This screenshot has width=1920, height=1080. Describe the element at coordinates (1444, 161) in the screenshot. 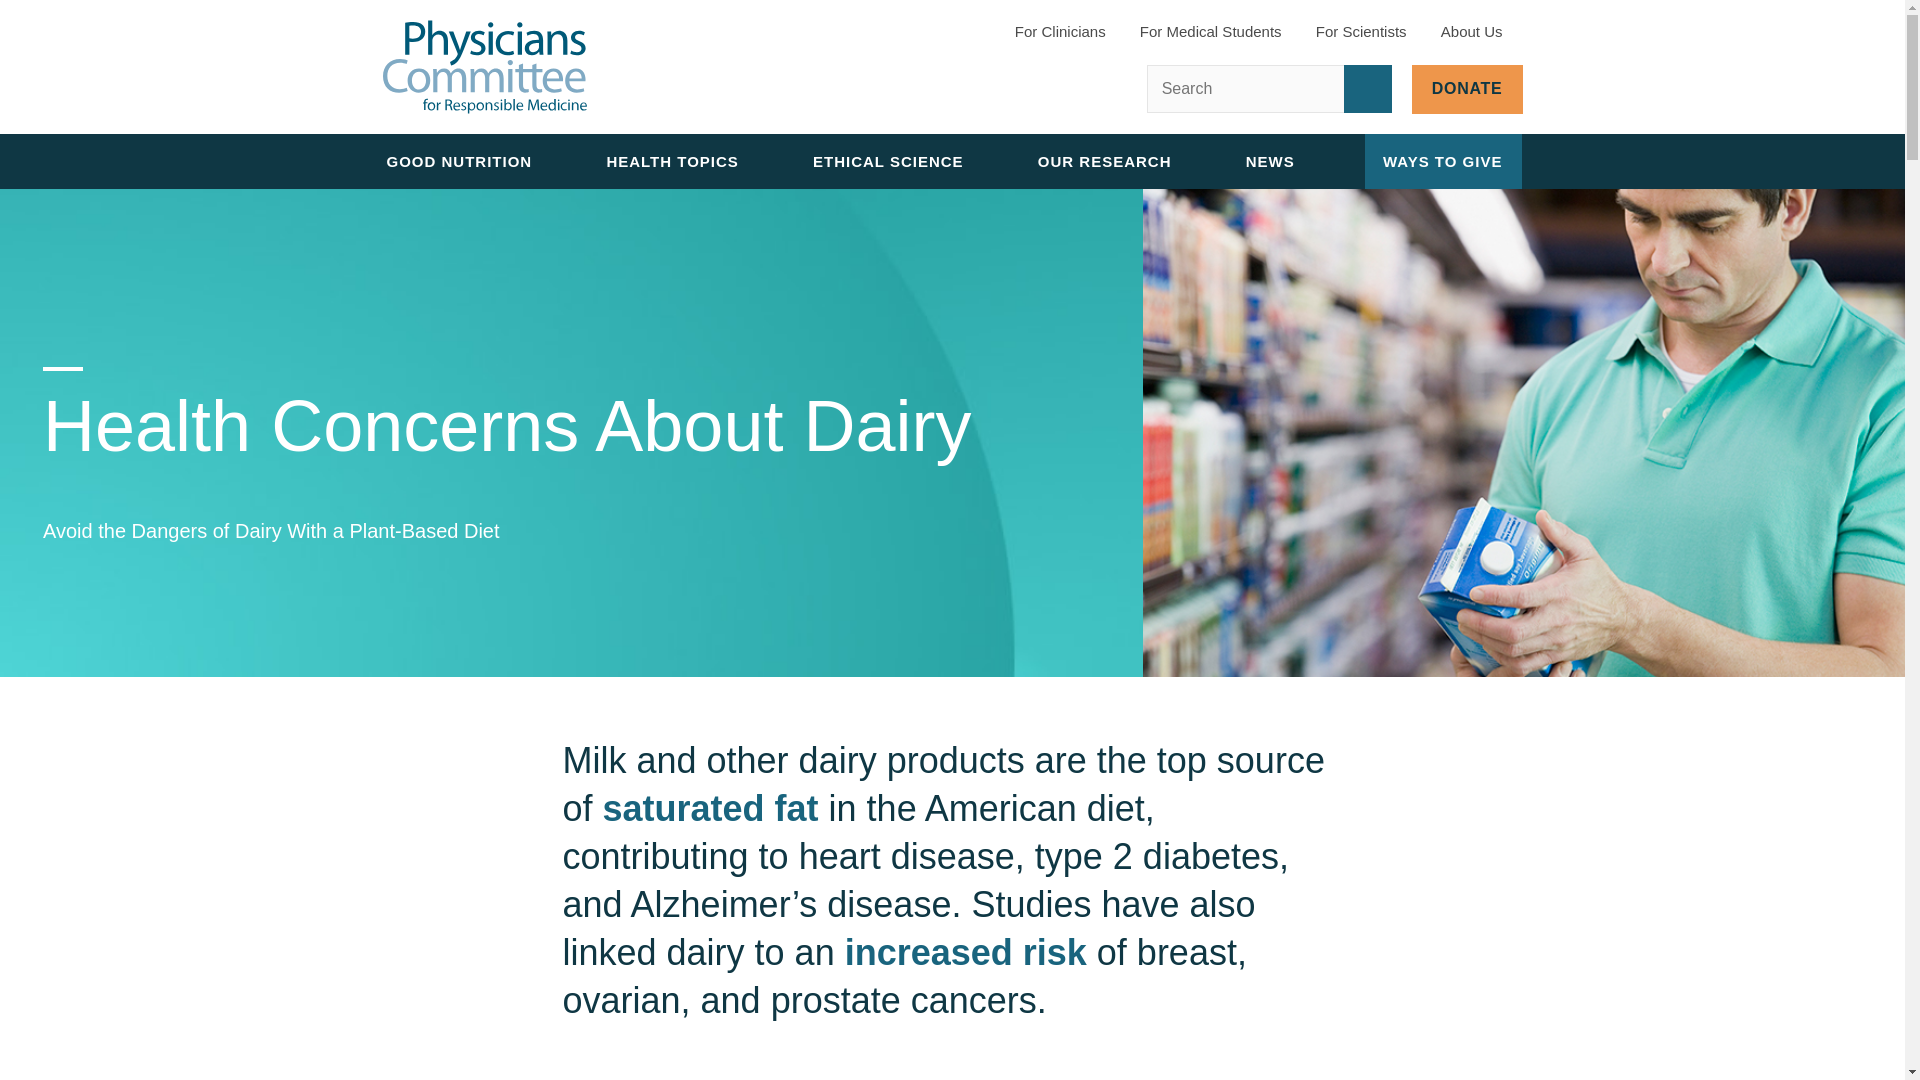

I see `WAYS TO GIVE` at that location.